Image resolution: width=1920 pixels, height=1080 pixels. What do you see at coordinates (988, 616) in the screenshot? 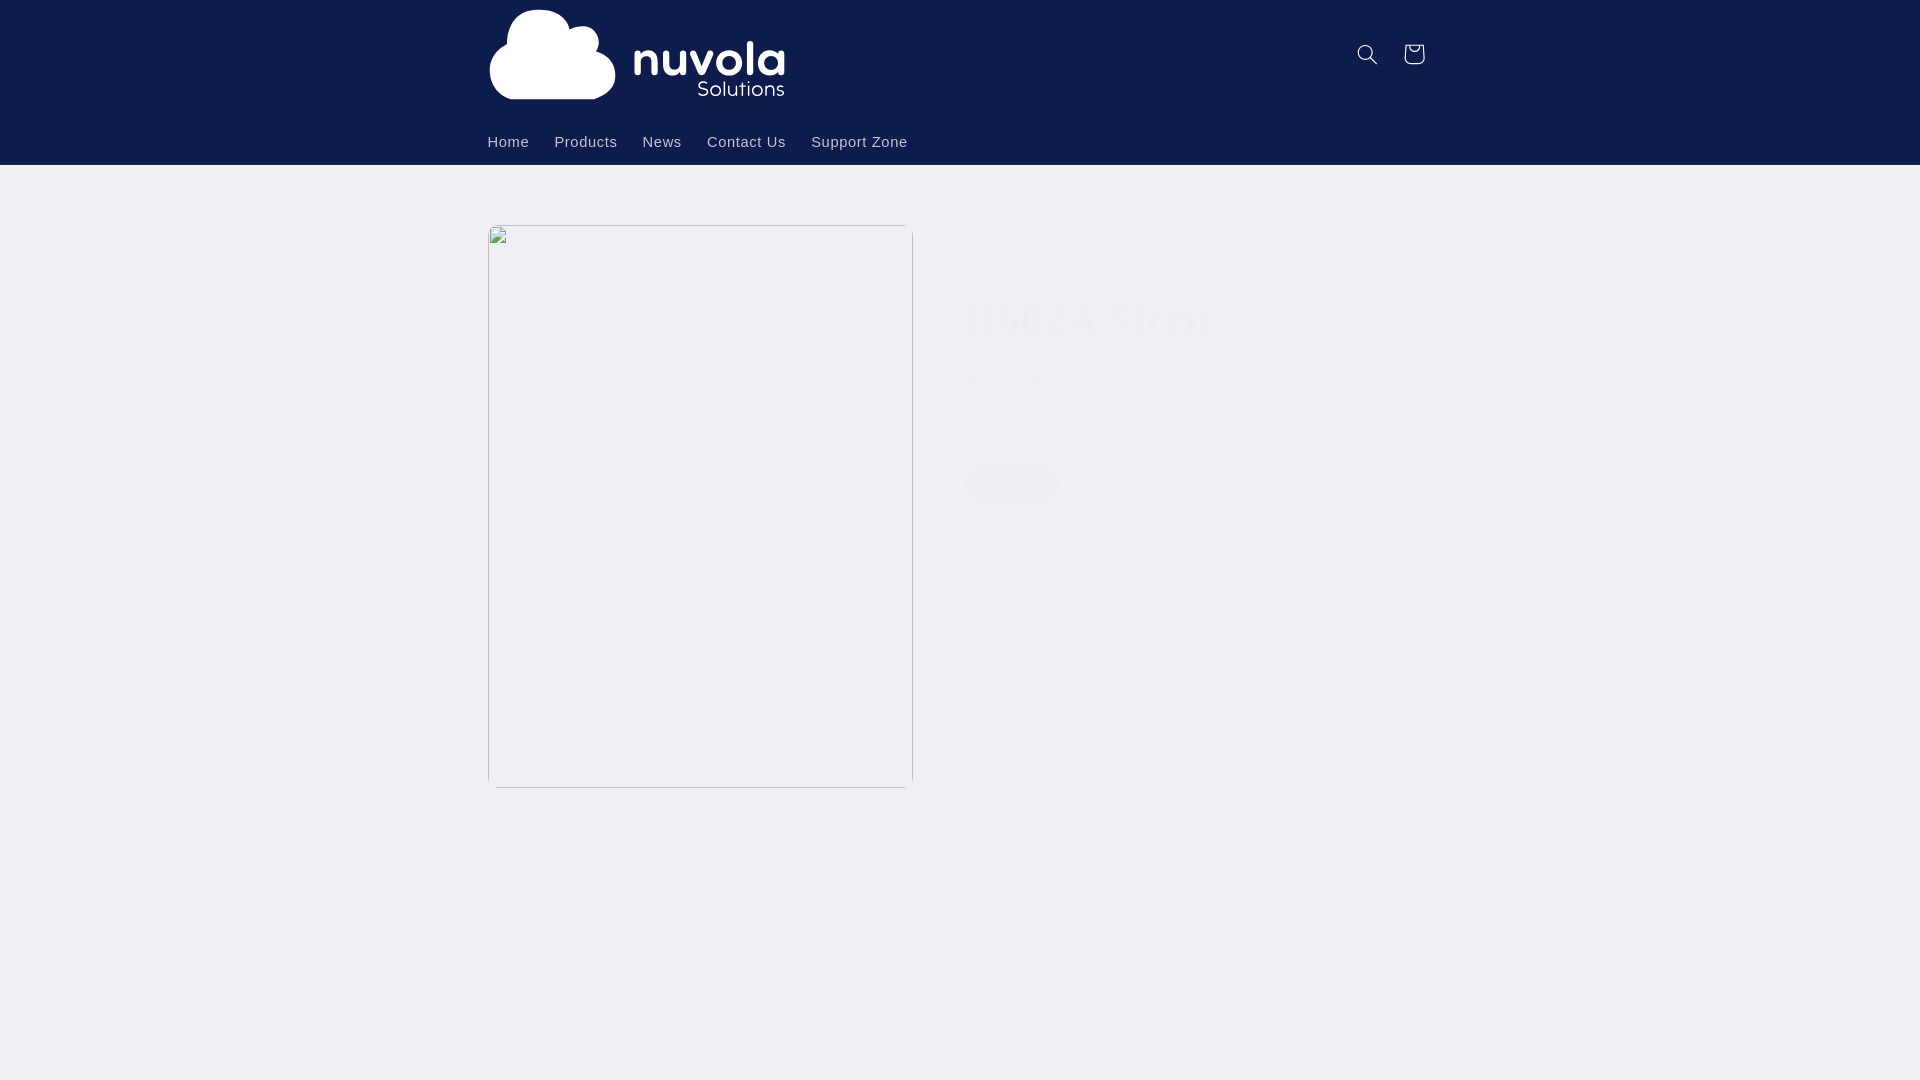
I see `Decrease quantity for R602A Siren` at bounding box center [988, 616].